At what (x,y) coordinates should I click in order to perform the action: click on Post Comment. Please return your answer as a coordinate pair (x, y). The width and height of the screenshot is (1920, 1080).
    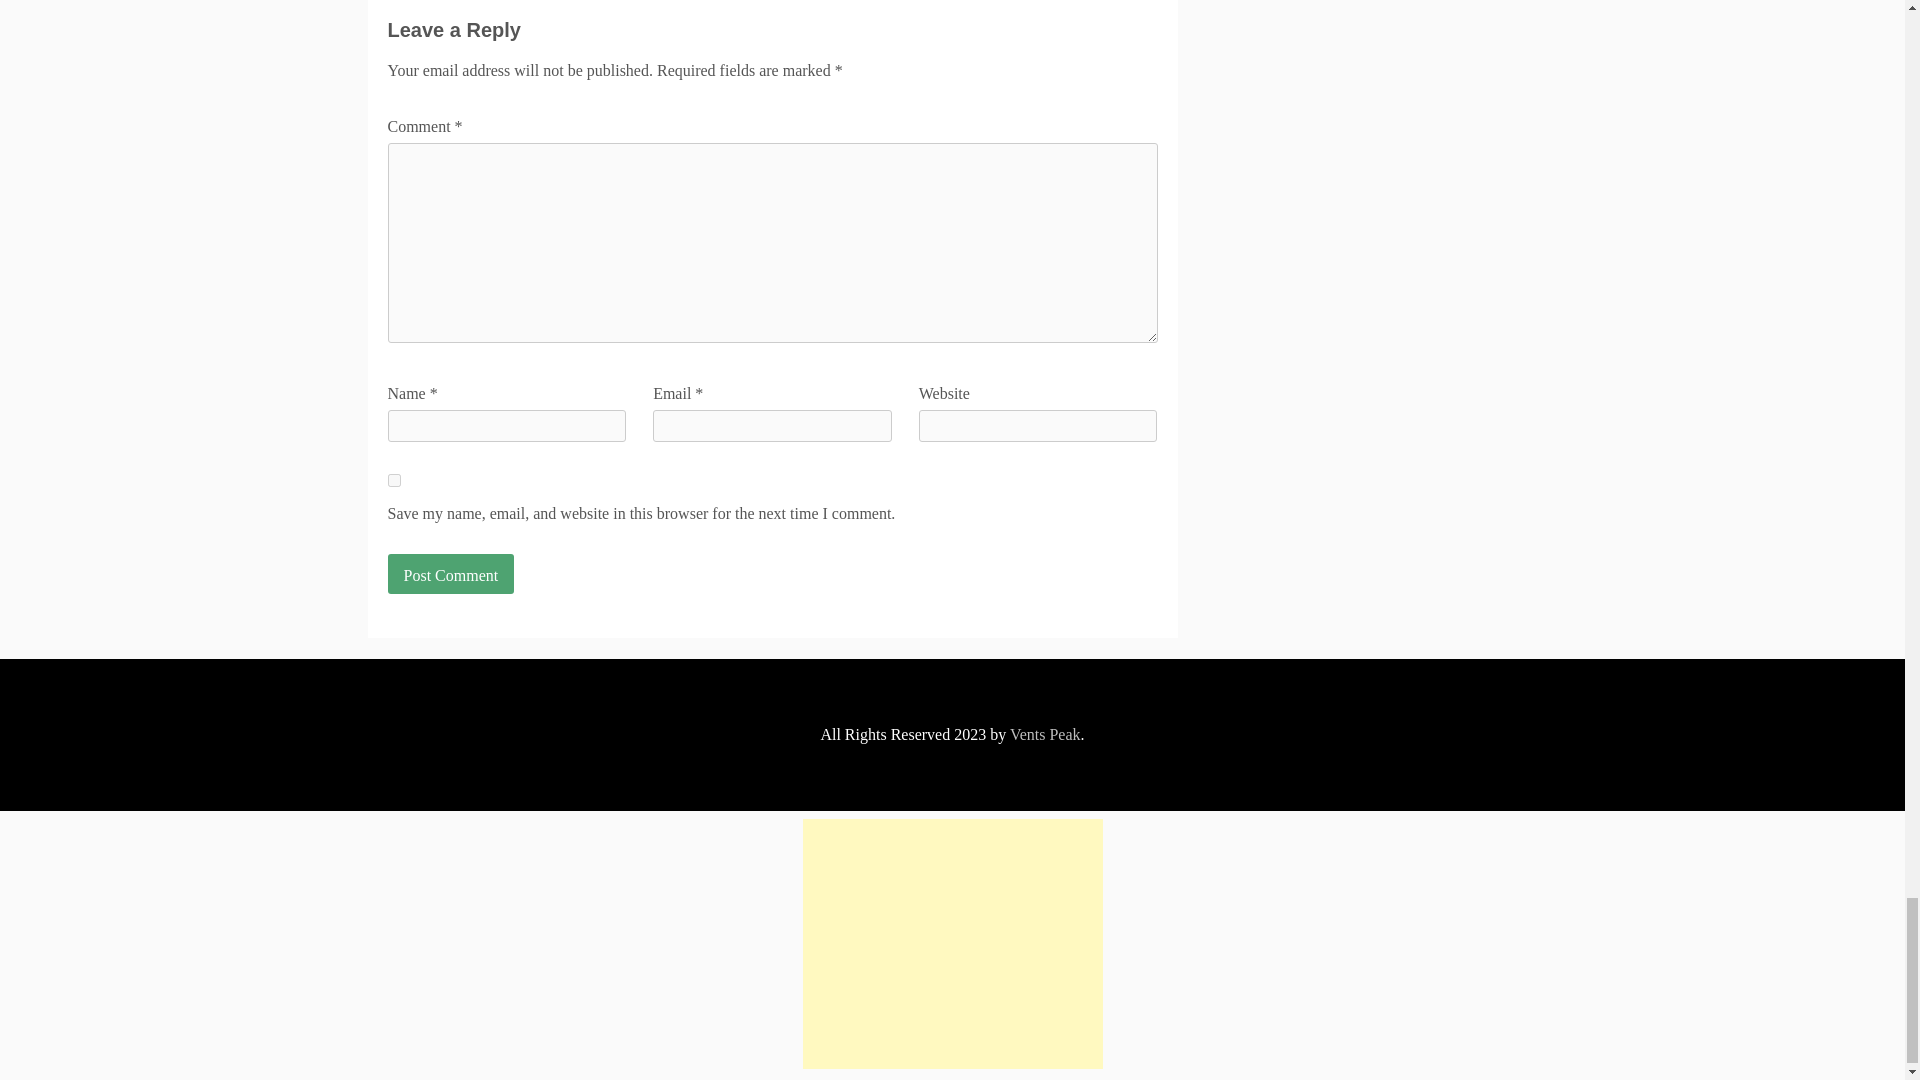
    Looking at the image, I should click on (450, 574).